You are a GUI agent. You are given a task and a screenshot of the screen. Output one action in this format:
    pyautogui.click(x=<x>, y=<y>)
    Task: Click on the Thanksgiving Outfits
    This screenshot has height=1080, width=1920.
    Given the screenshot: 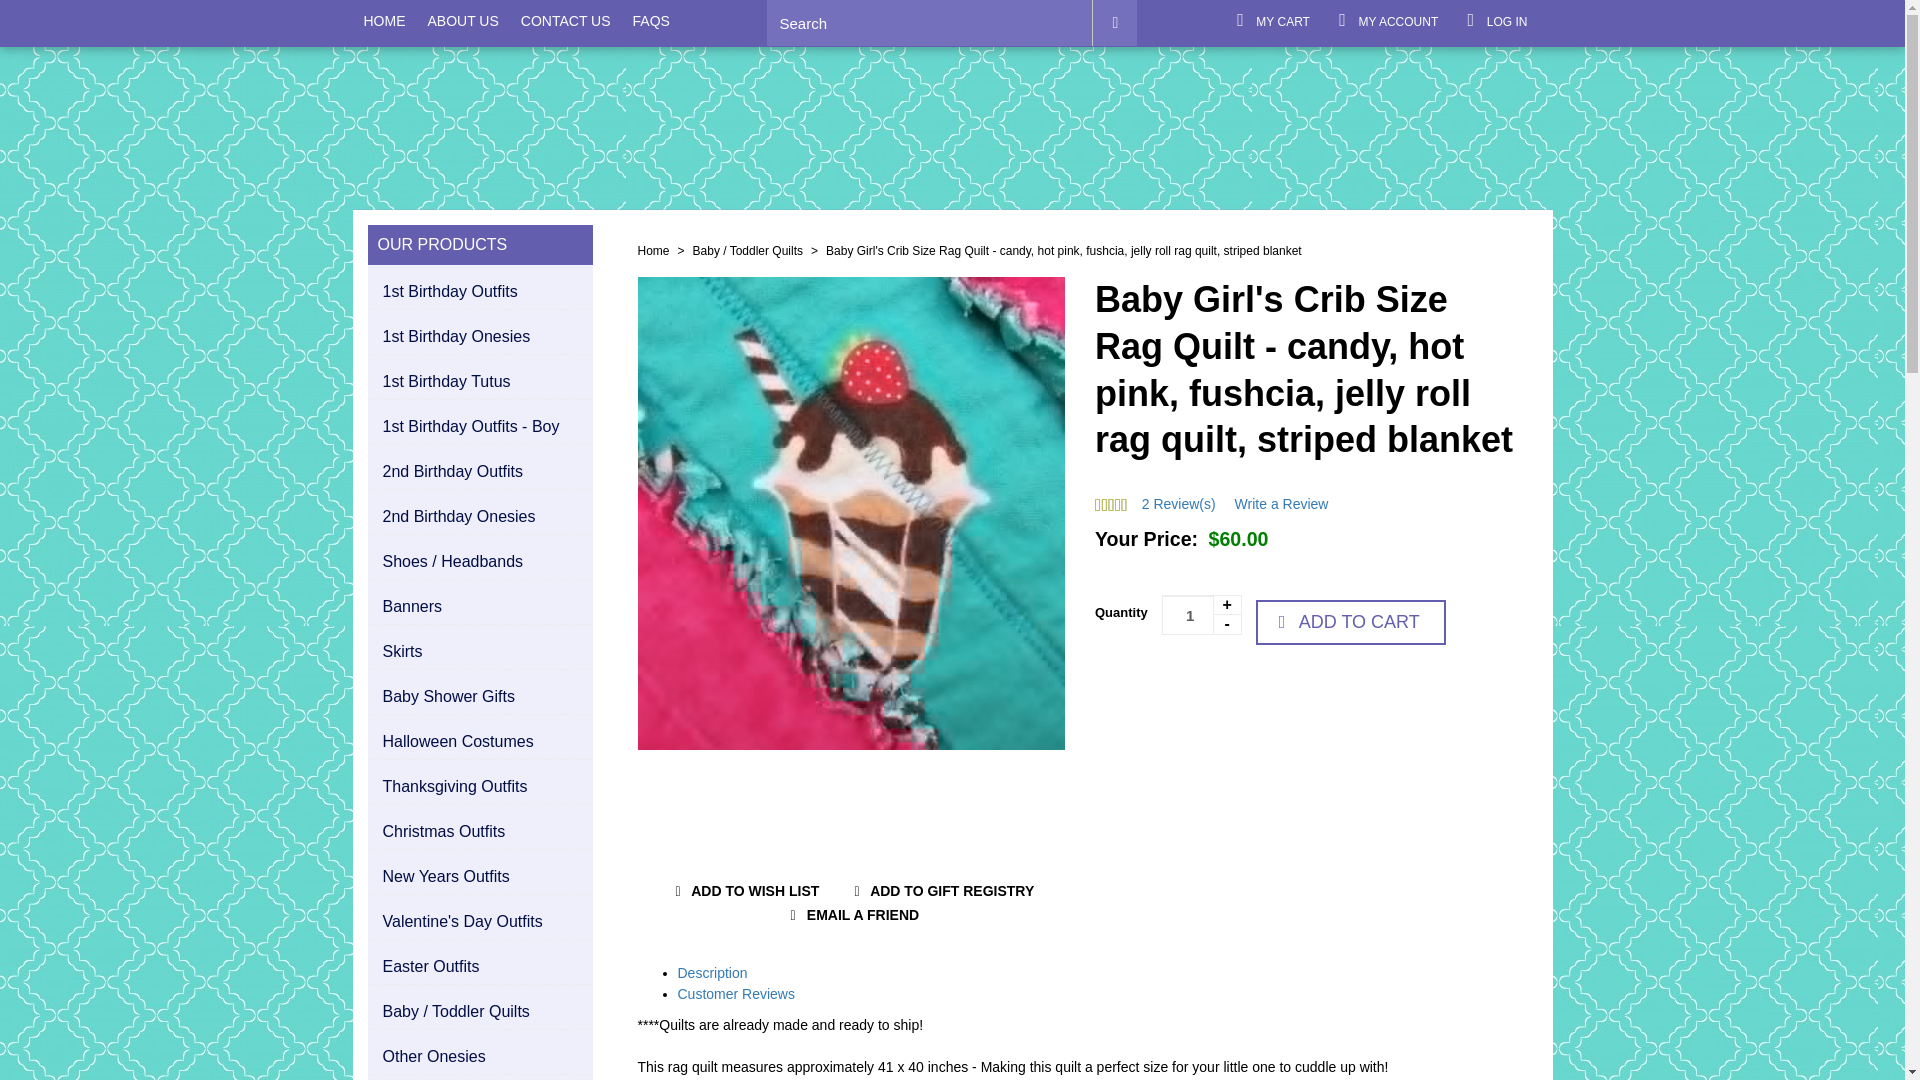 What is the action you would take?
    pyautogui.click(x=482, y=787)
    